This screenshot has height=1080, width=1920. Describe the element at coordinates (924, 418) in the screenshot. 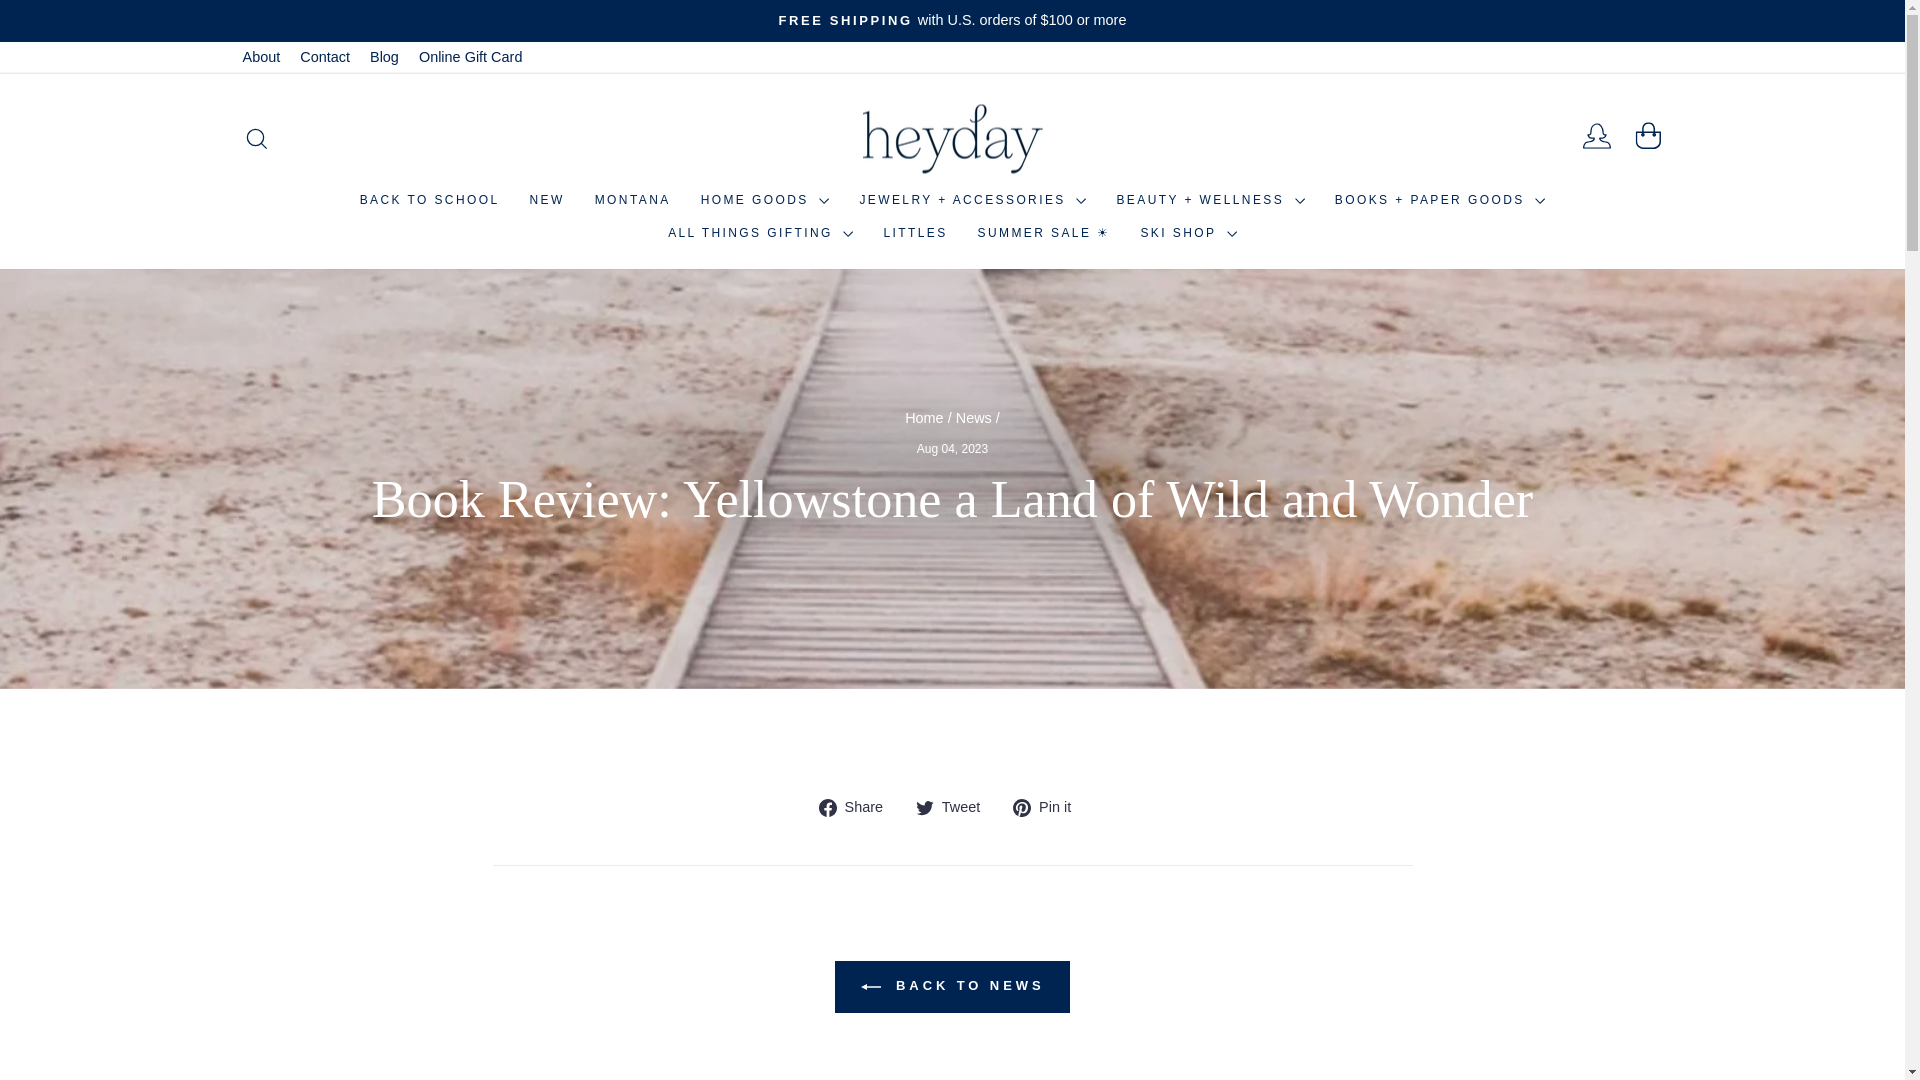

I see `Back to the frontpage` at that location.